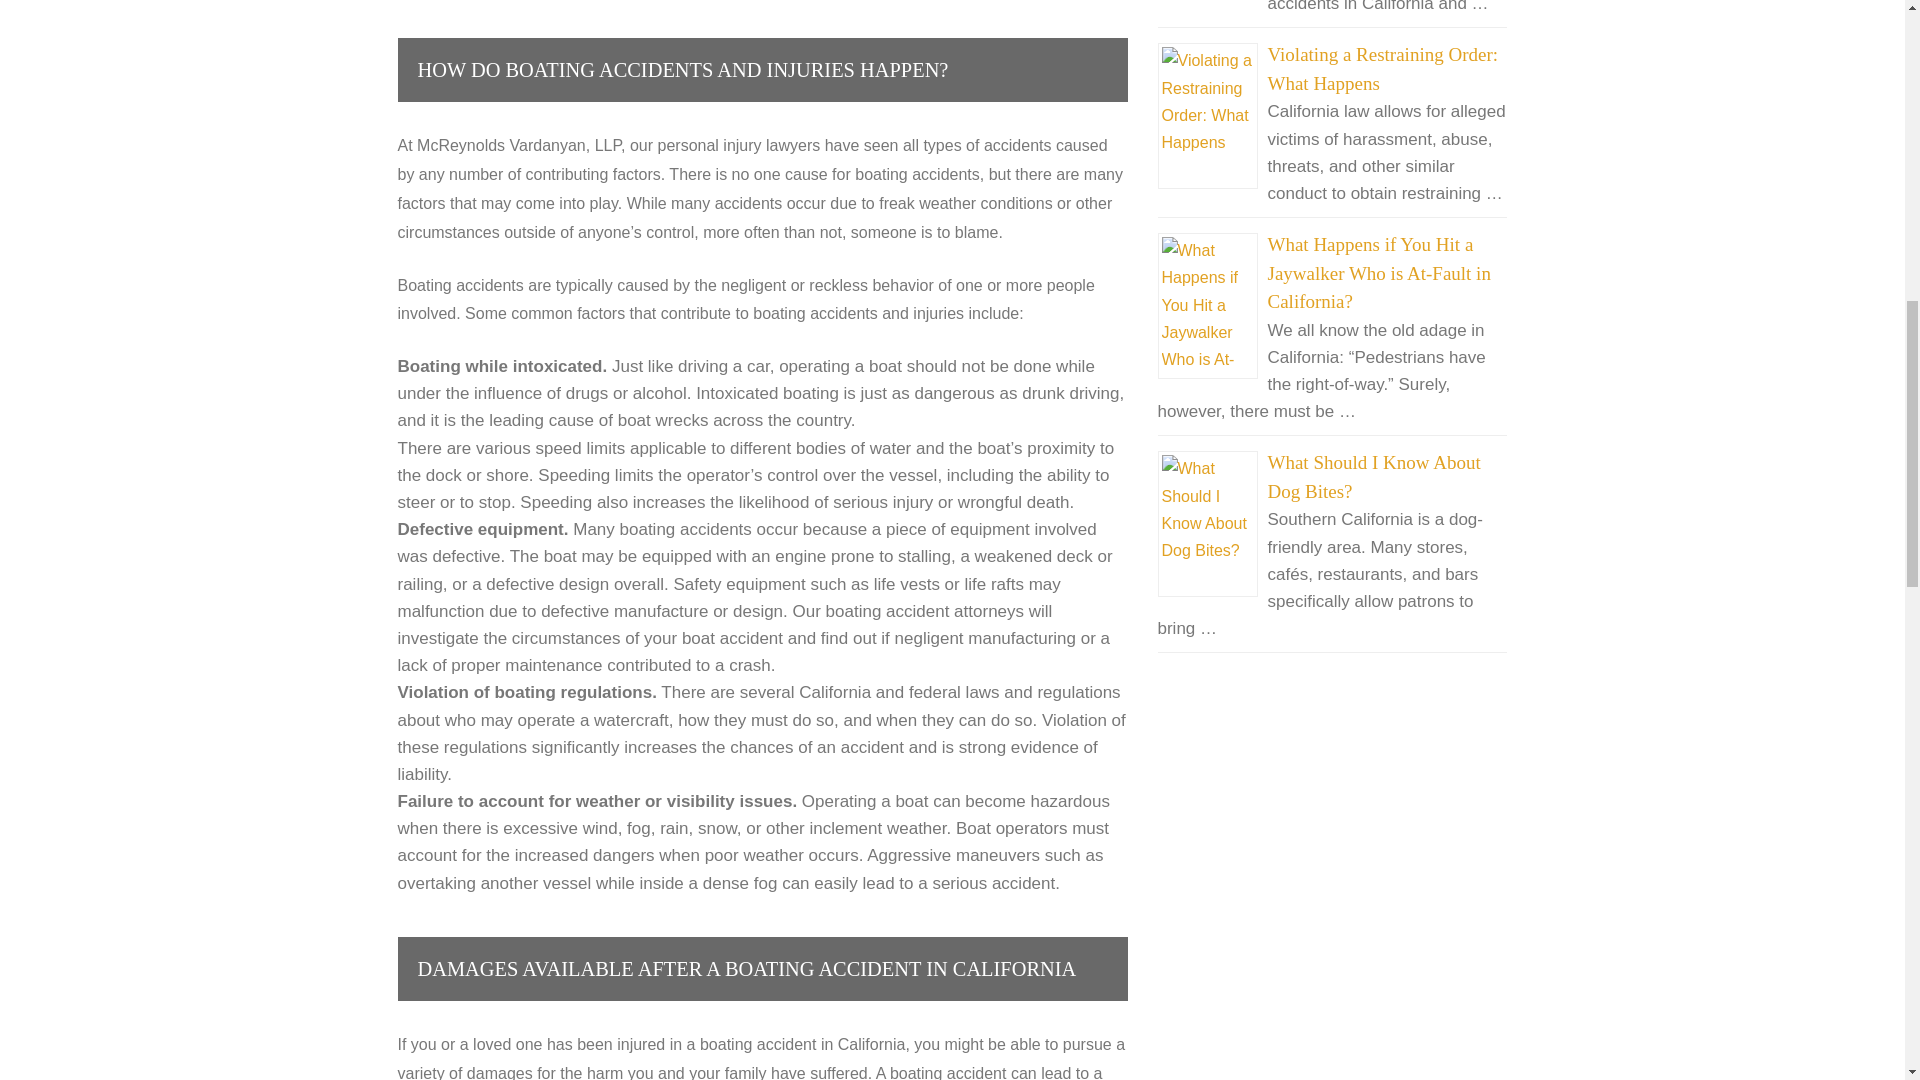 This screenshot has height=1080, width=1920. What do you see at coordinates (1374, 477) in the screenshot?
I see `What Should I Know About Dog Bites?` at bounding box center [1374, 477].